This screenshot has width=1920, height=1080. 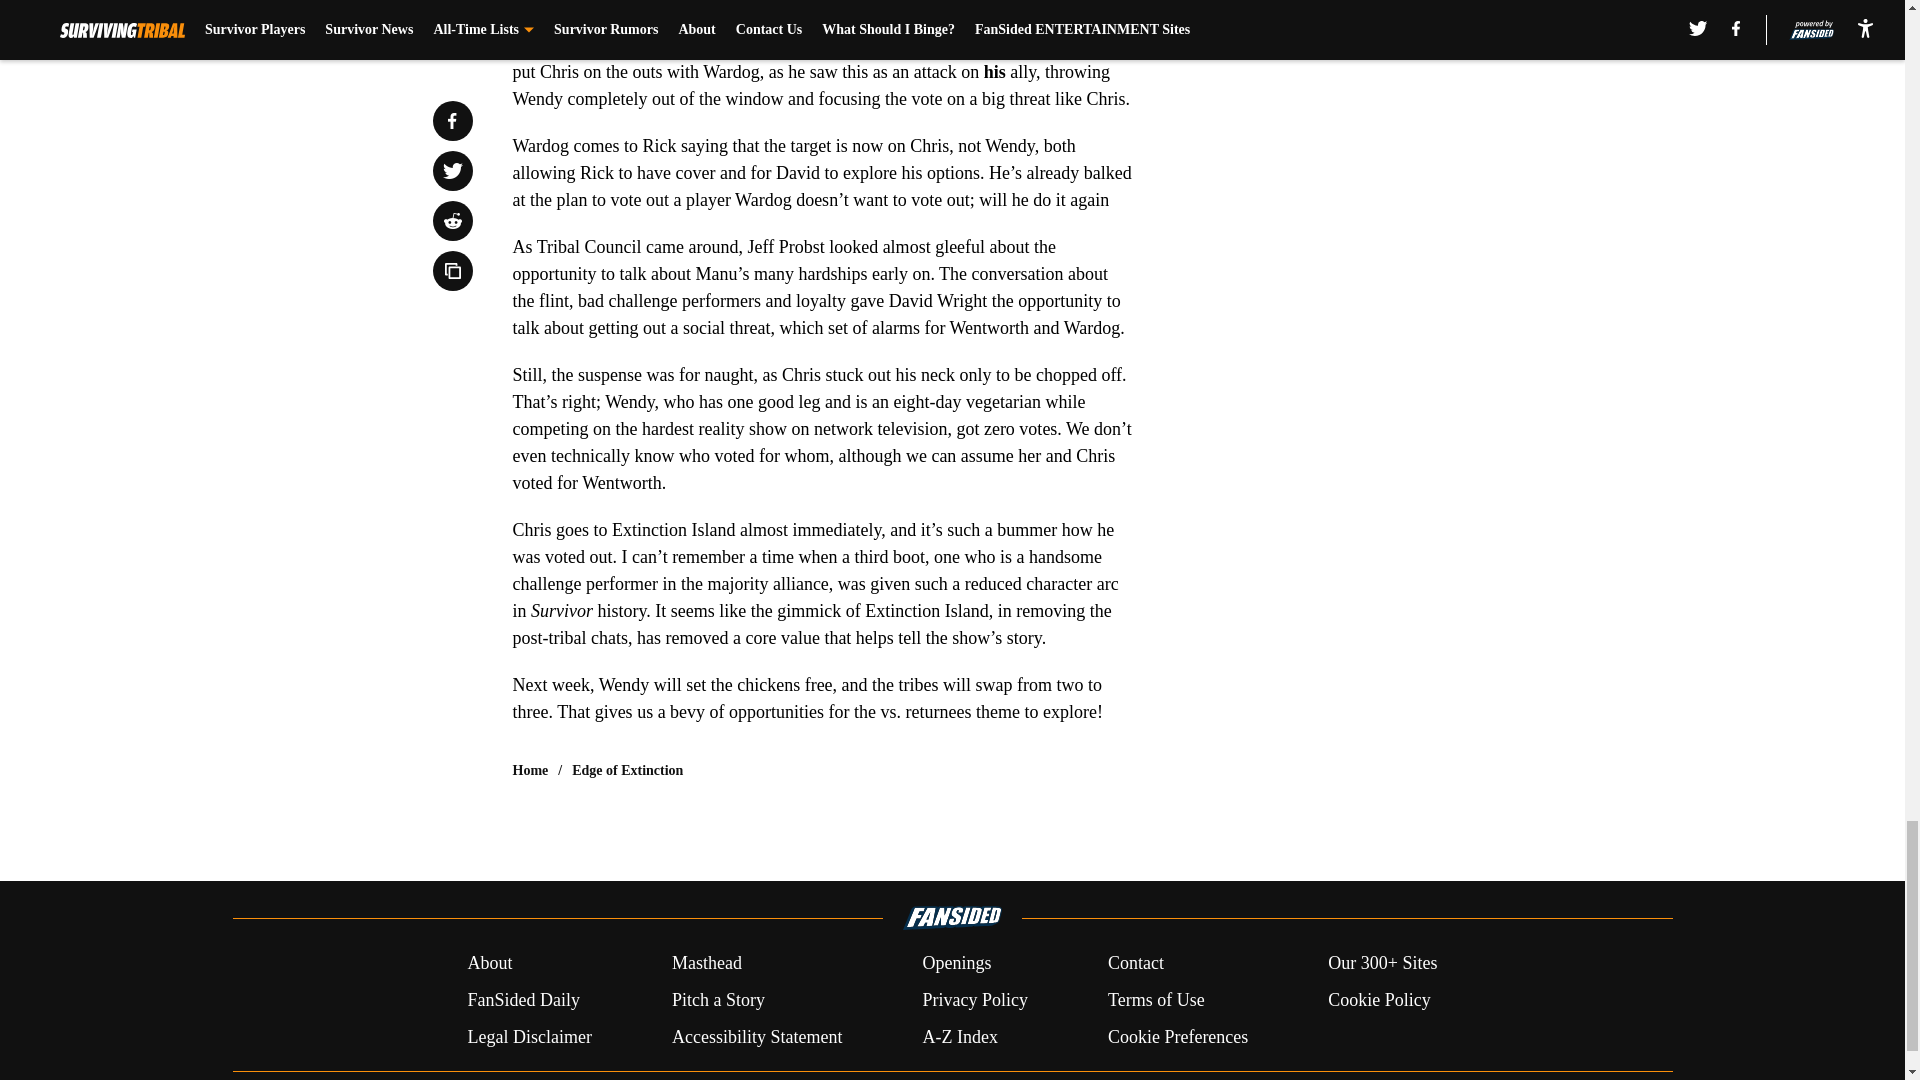 What do you see at coordinates (706, 964) in the screenshot?
I see `Masthead` at bounding box center [706, 964].